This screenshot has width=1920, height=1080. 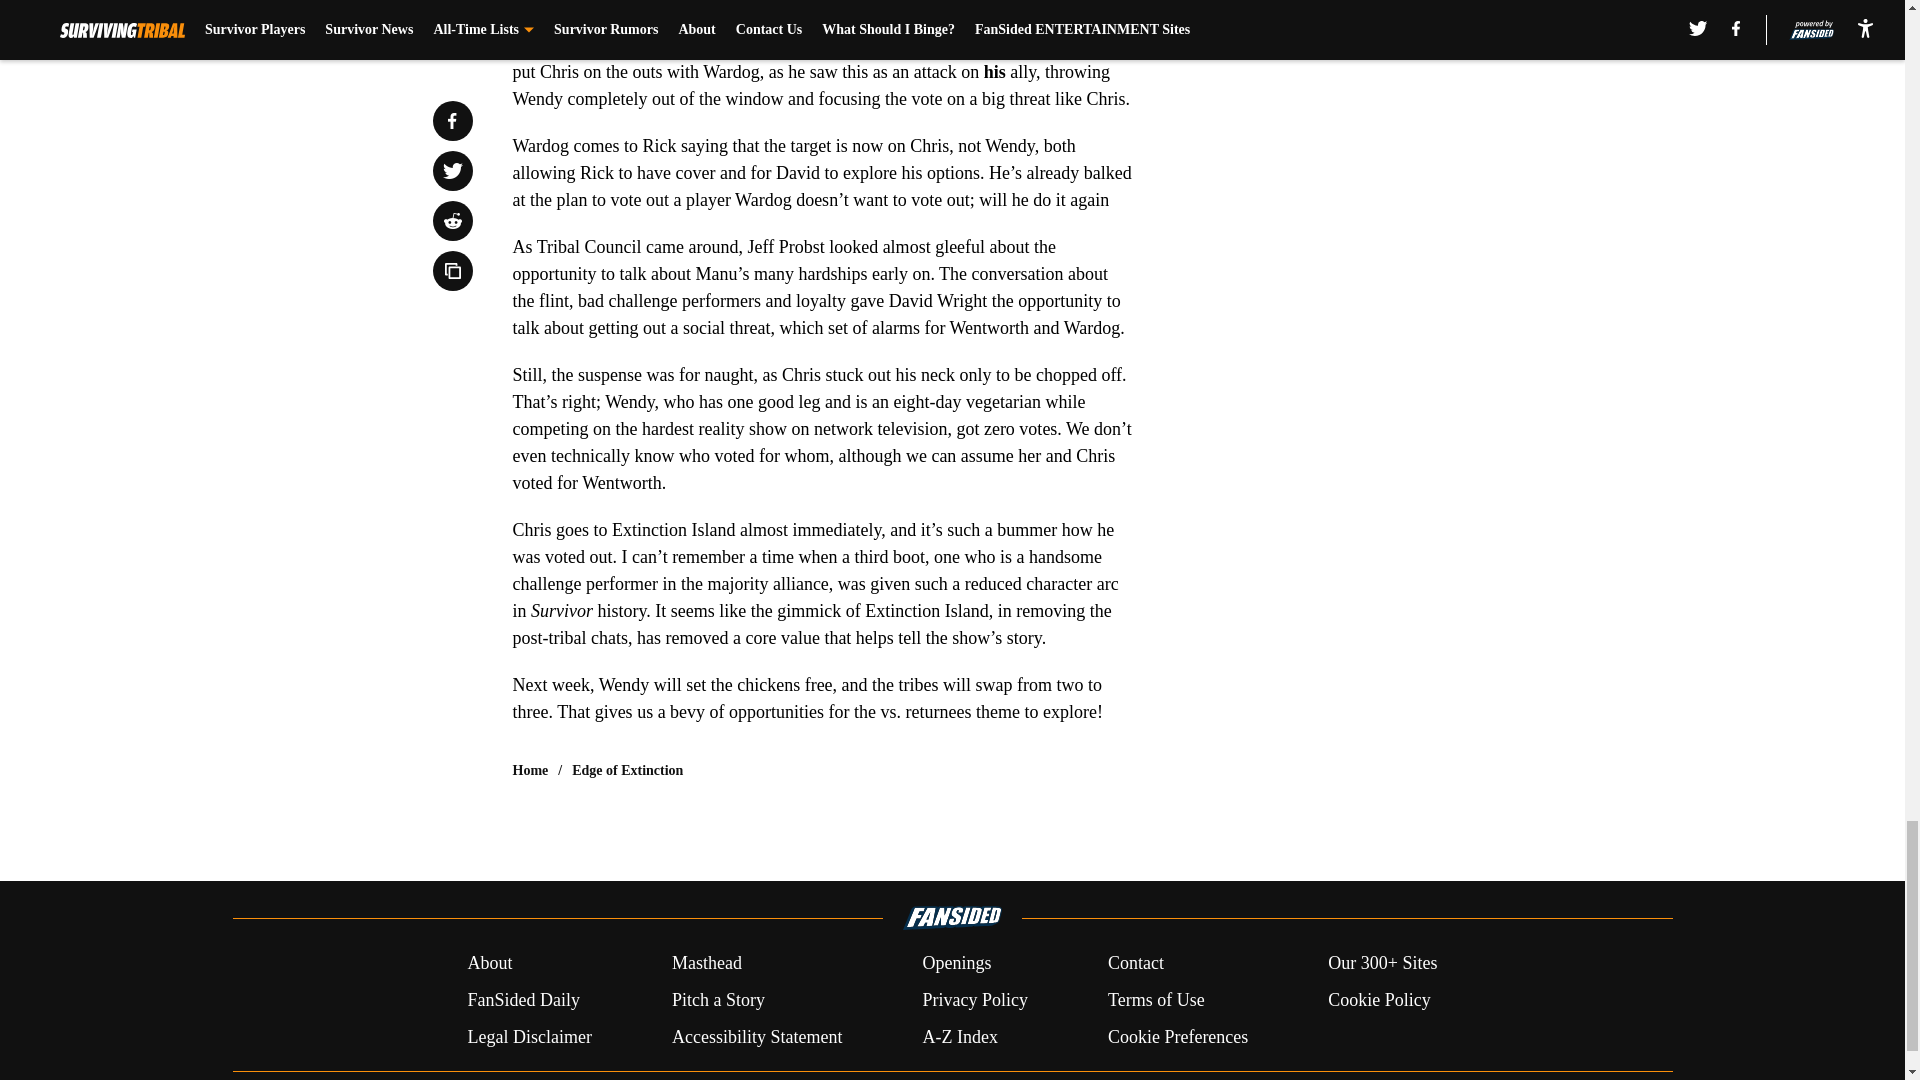 What do you see at coordinates (706, 964) in the screenshot?
I see `Masthead` at bounding box center [706, 964].